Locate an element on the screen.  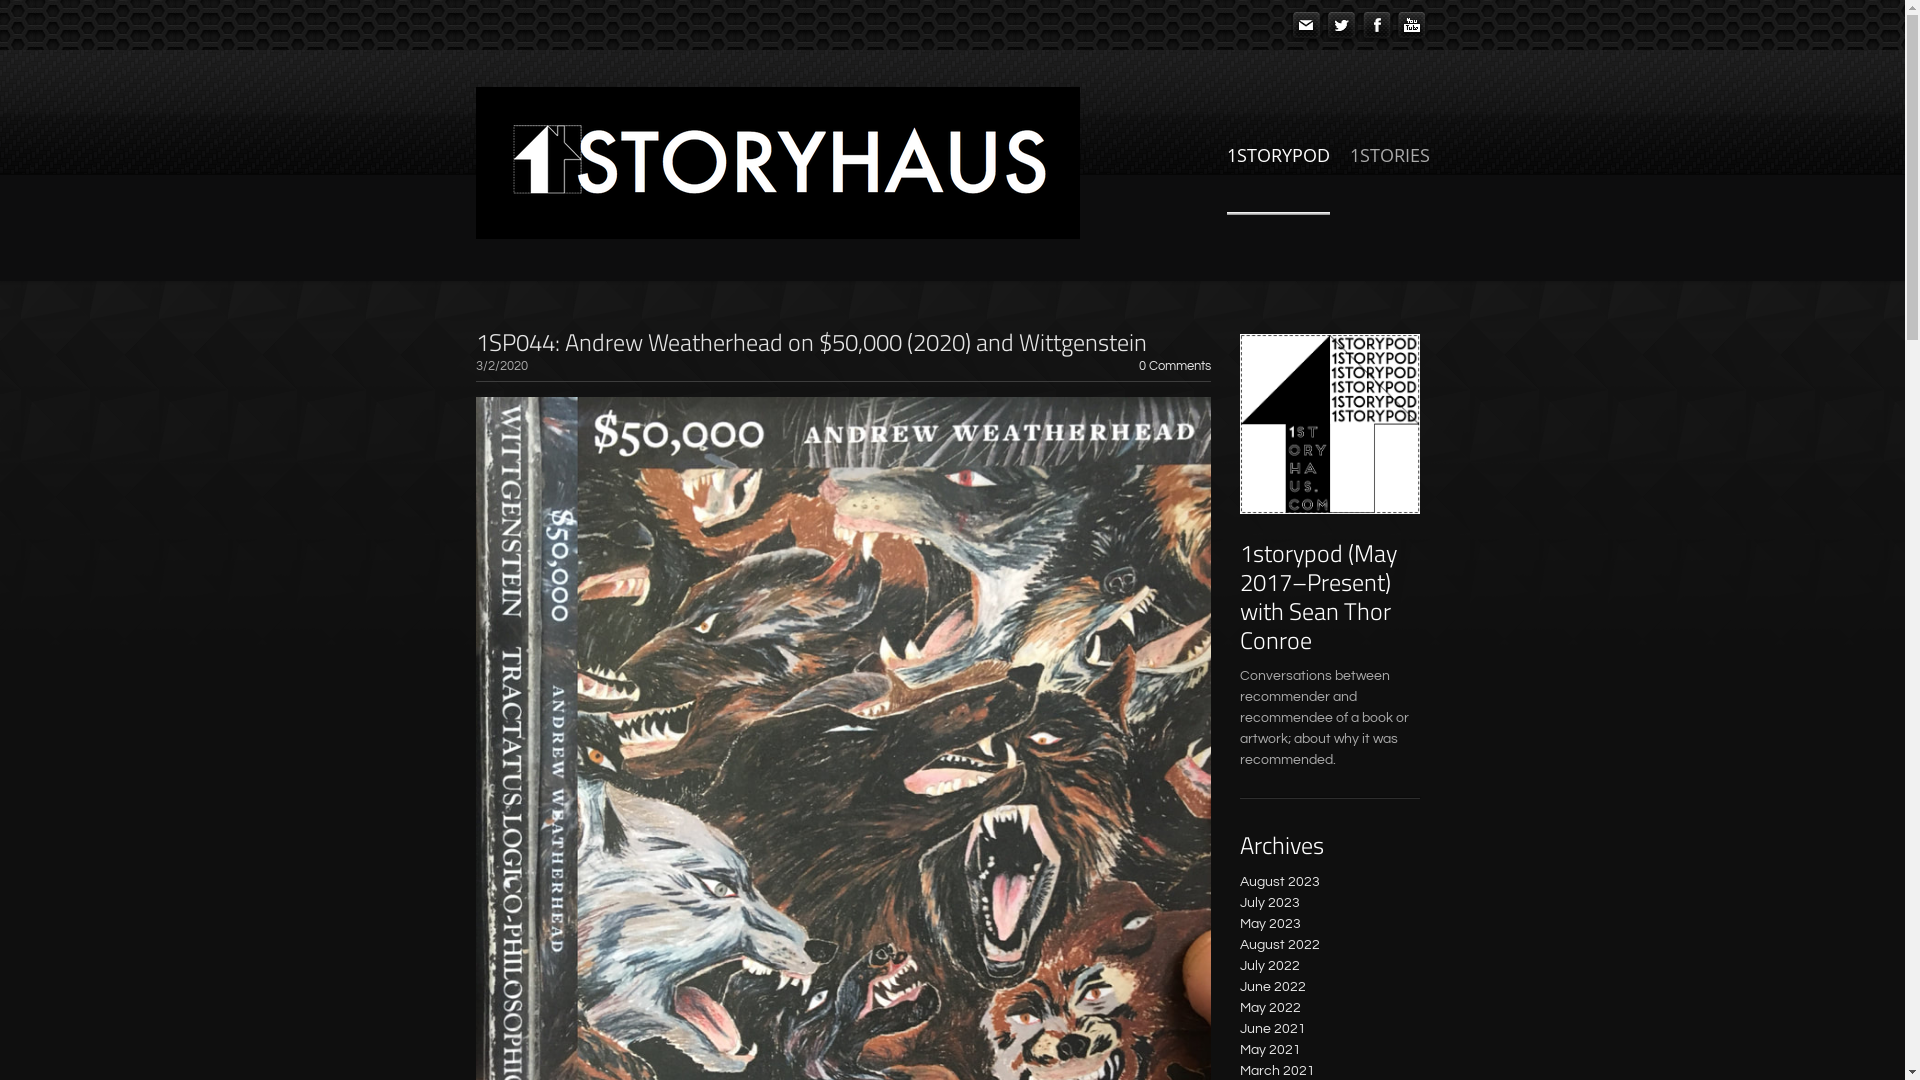
1STORIES is located at coordinates (1390, 178).